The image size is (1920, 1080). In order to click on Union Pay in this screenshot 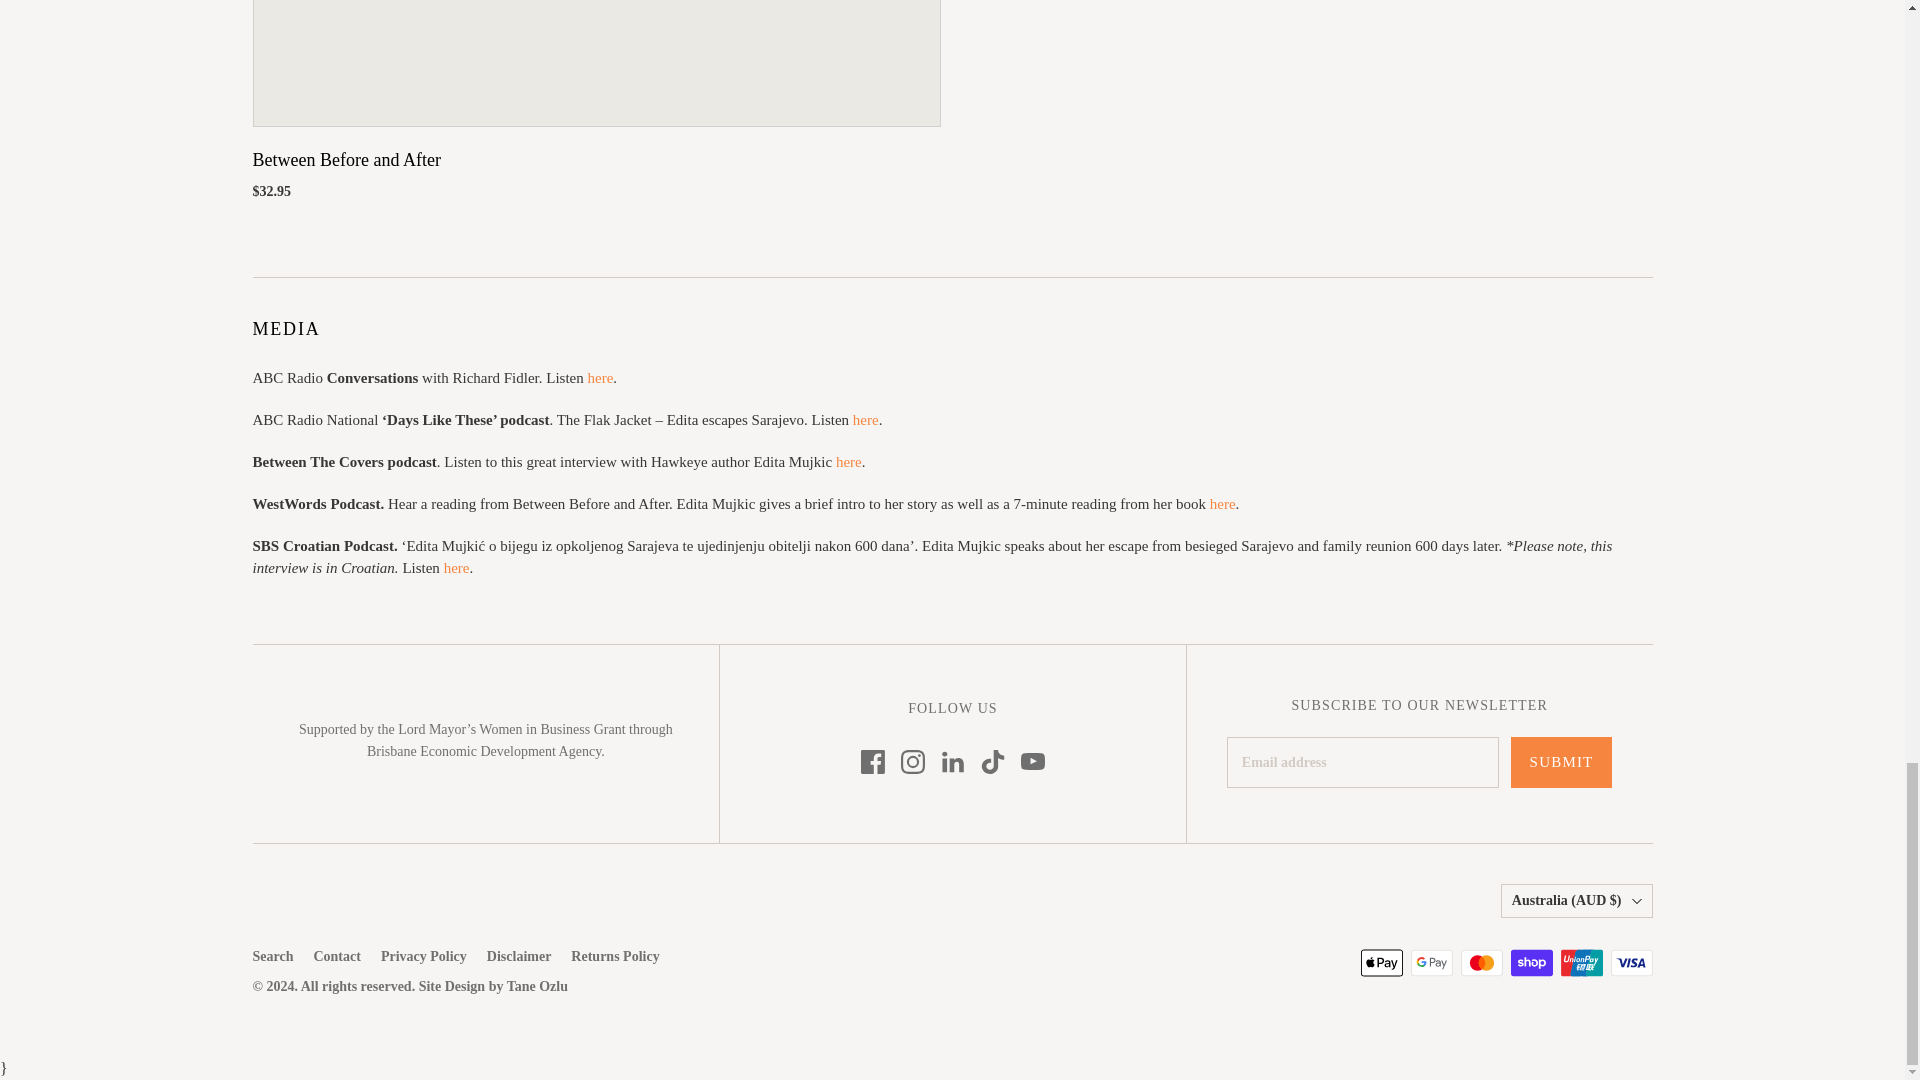, I will do `click(1580, 962)`.